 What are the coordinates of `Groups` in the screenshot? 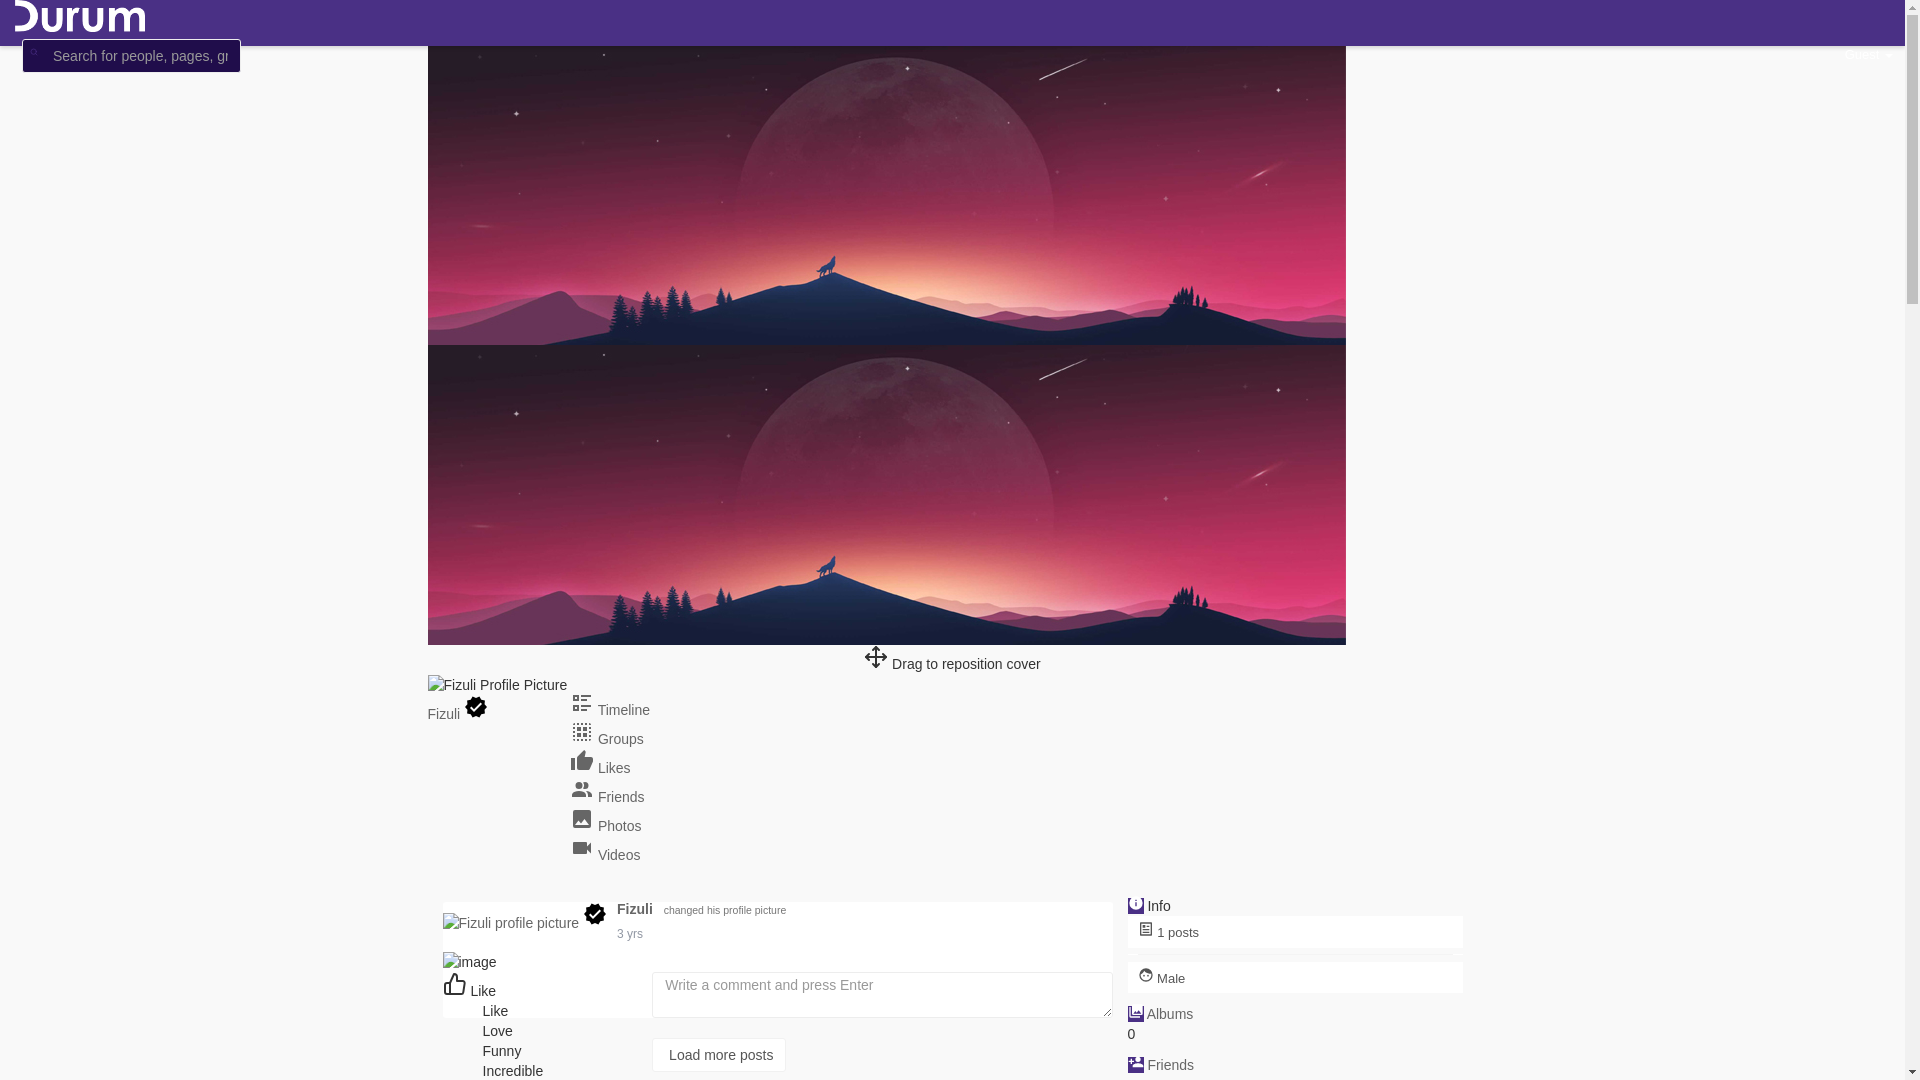 It's located at (607, 739).